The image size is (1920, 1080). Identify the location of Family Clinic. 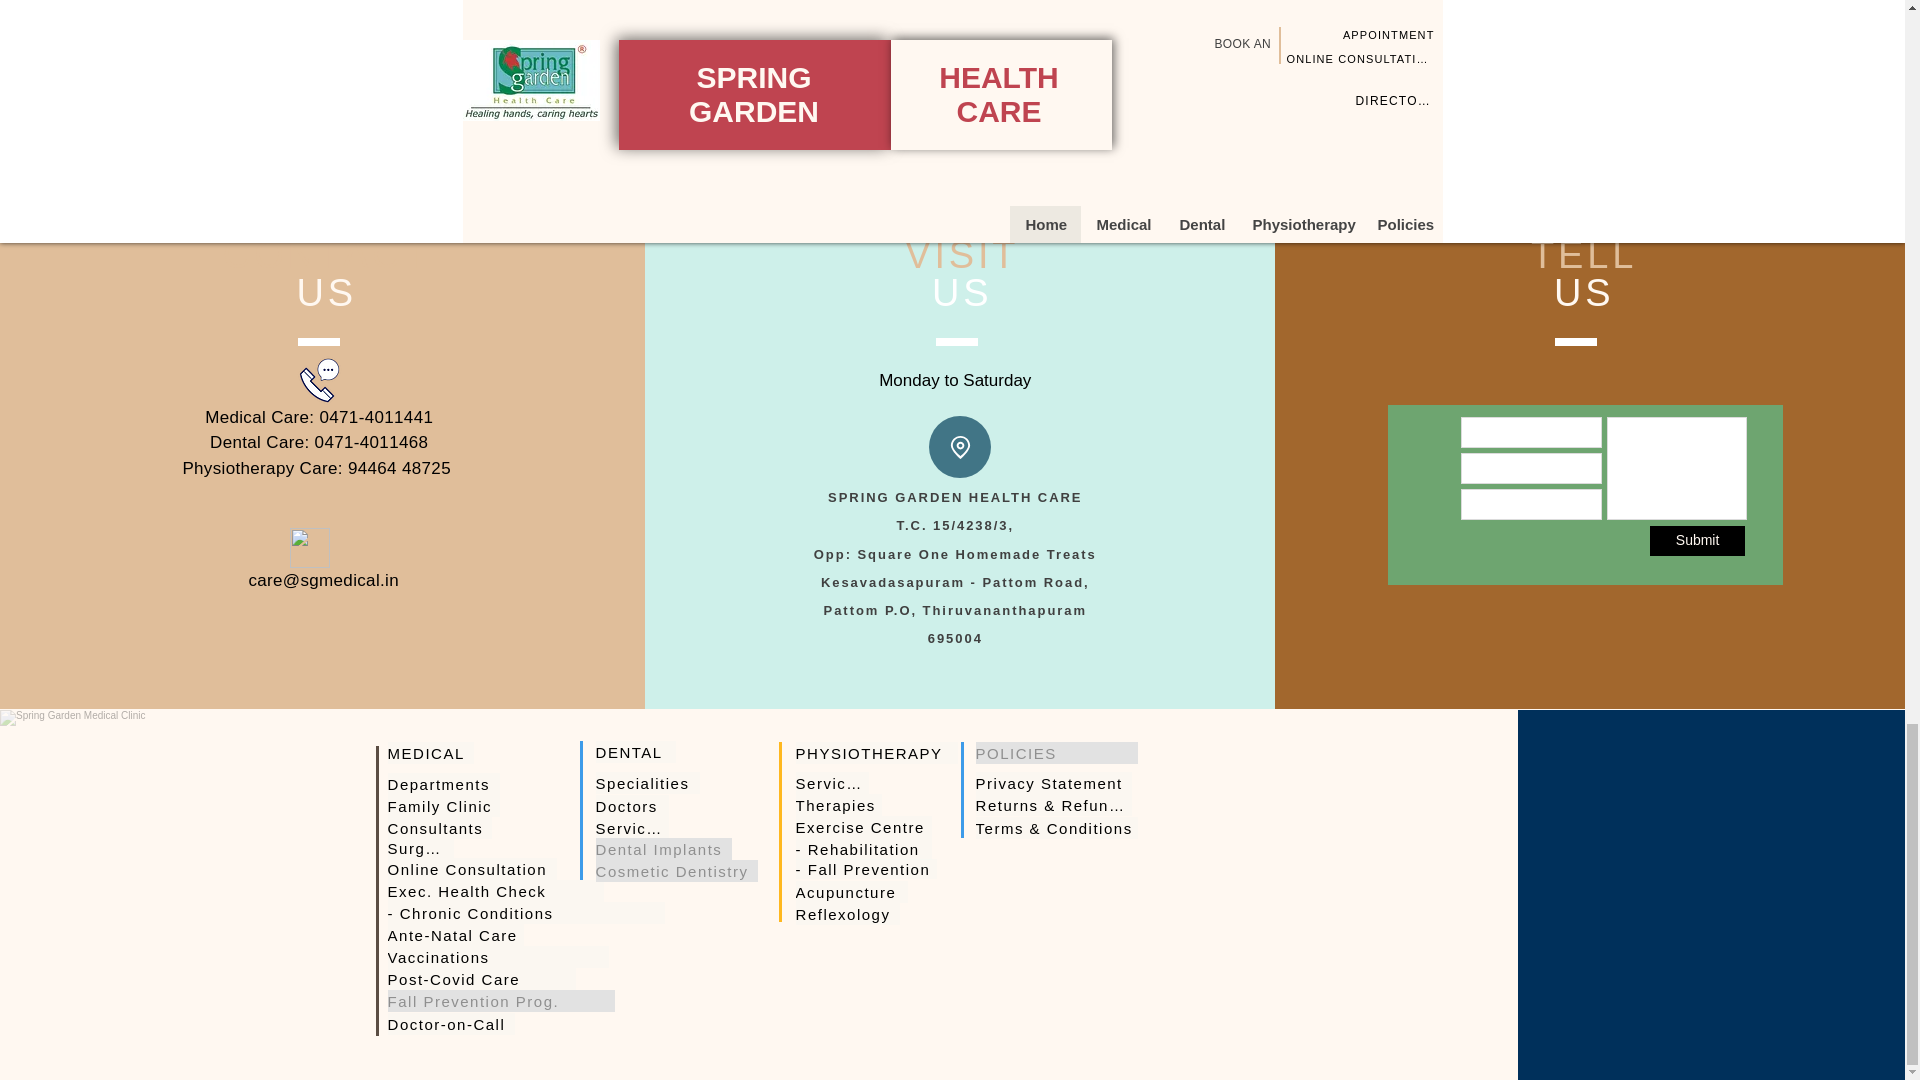
(443, 805).